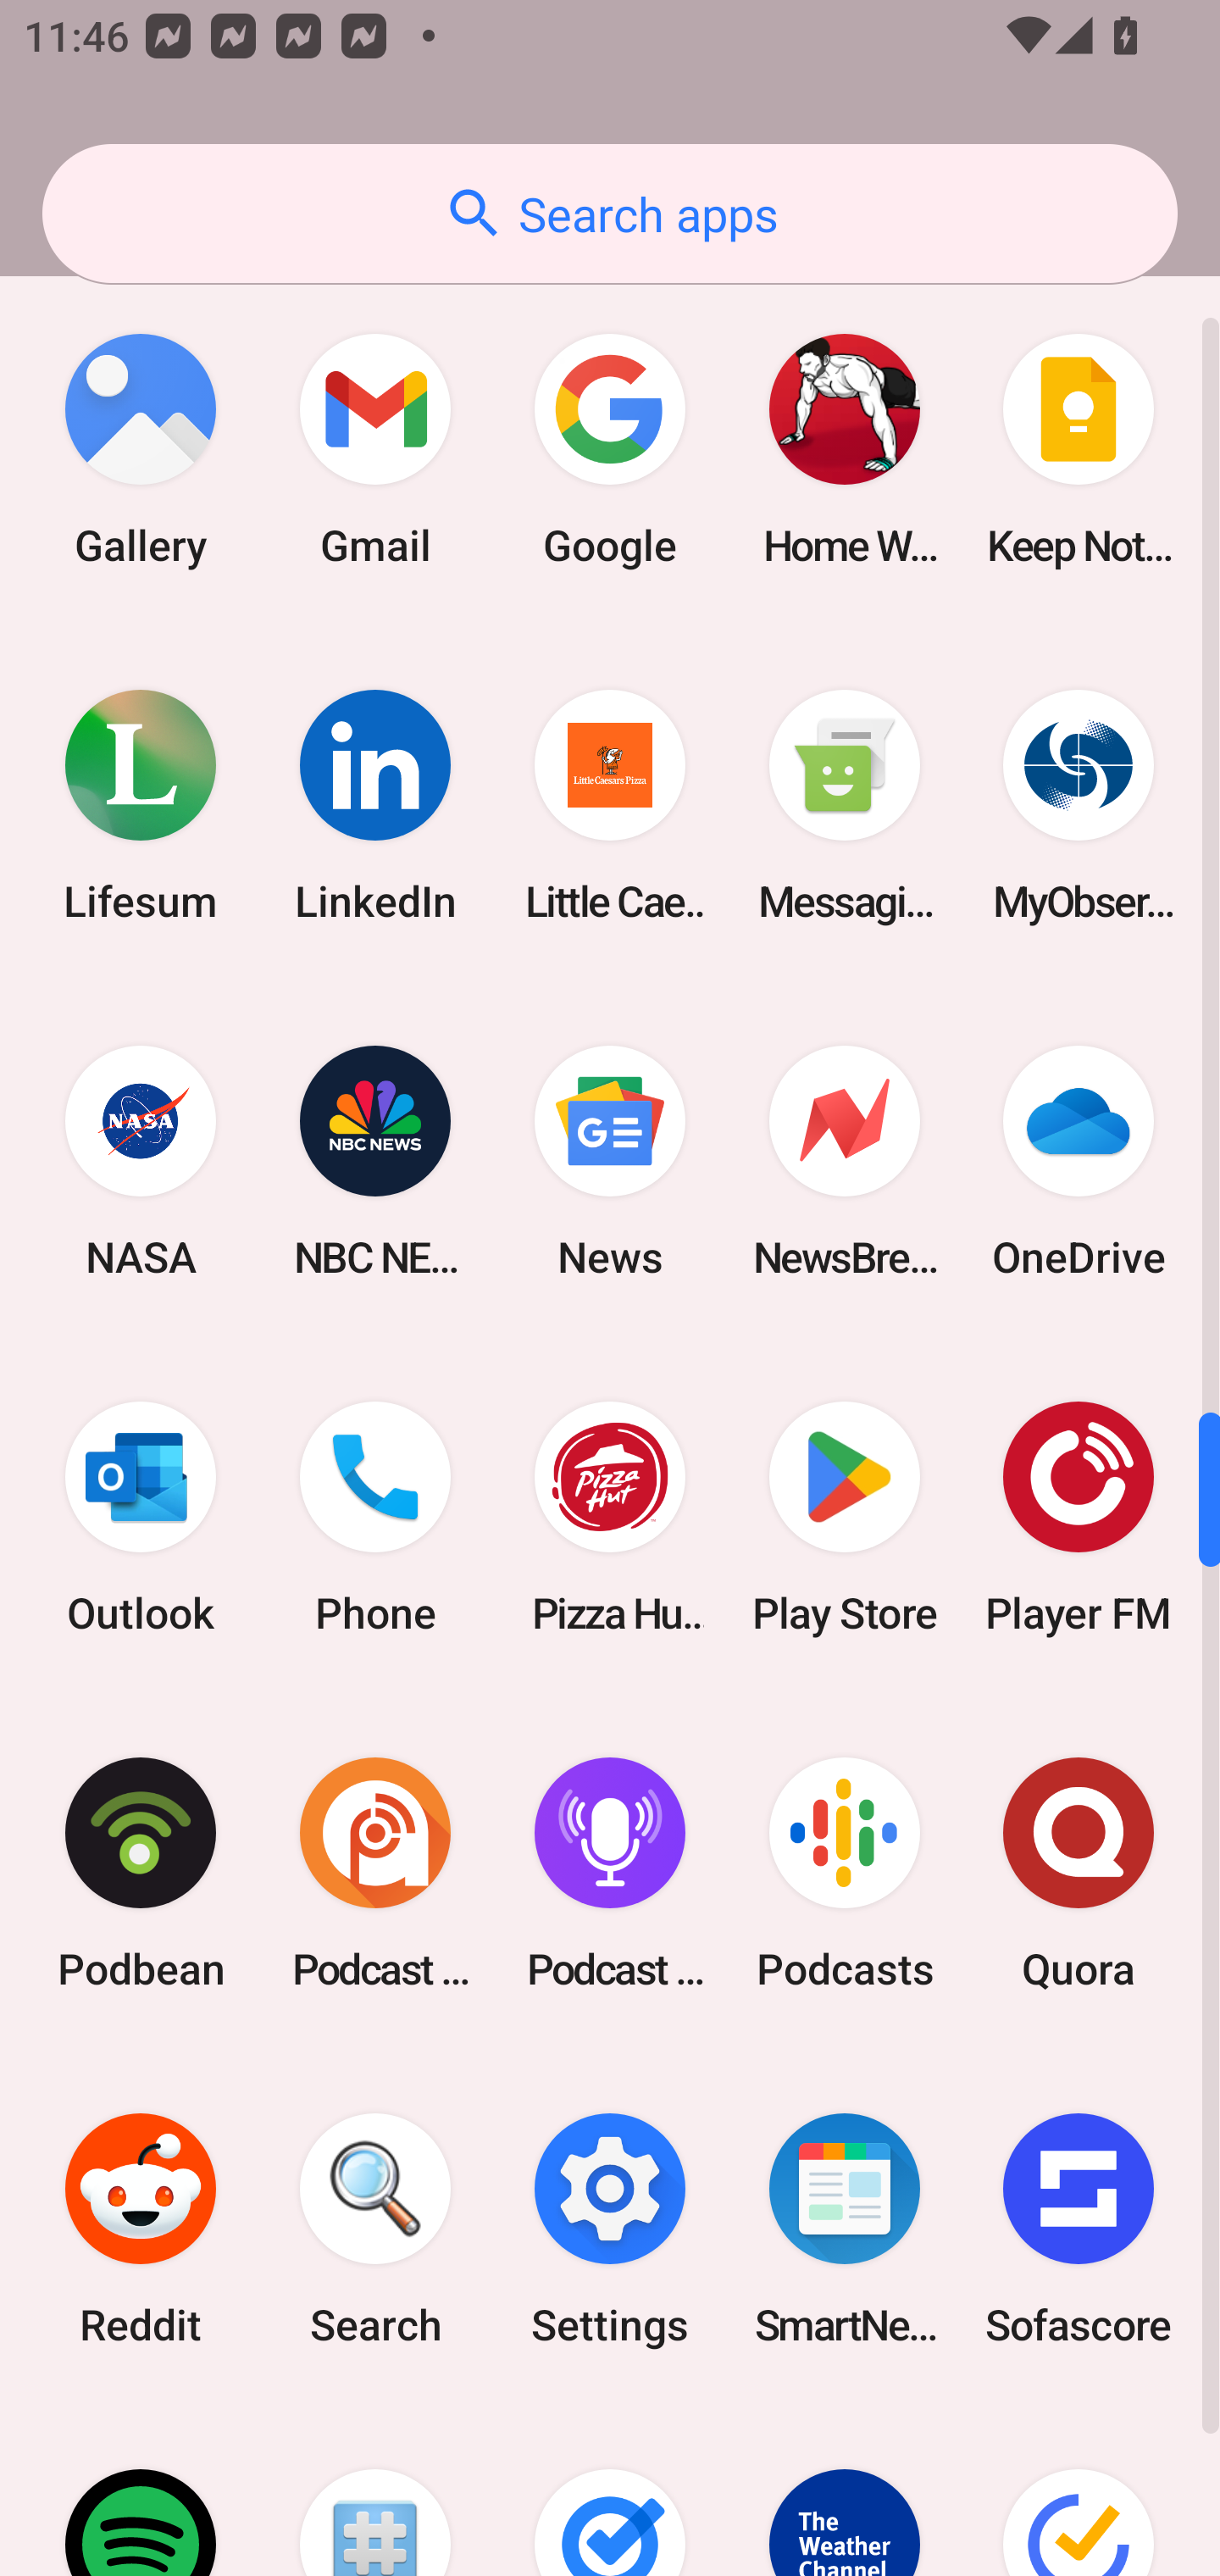 This screenshot has width=1220, height=2576. What do you see at coordinates (1079, 806) in the screenshot?
I see `MyObservatory` at bounding box center [1079, 806].